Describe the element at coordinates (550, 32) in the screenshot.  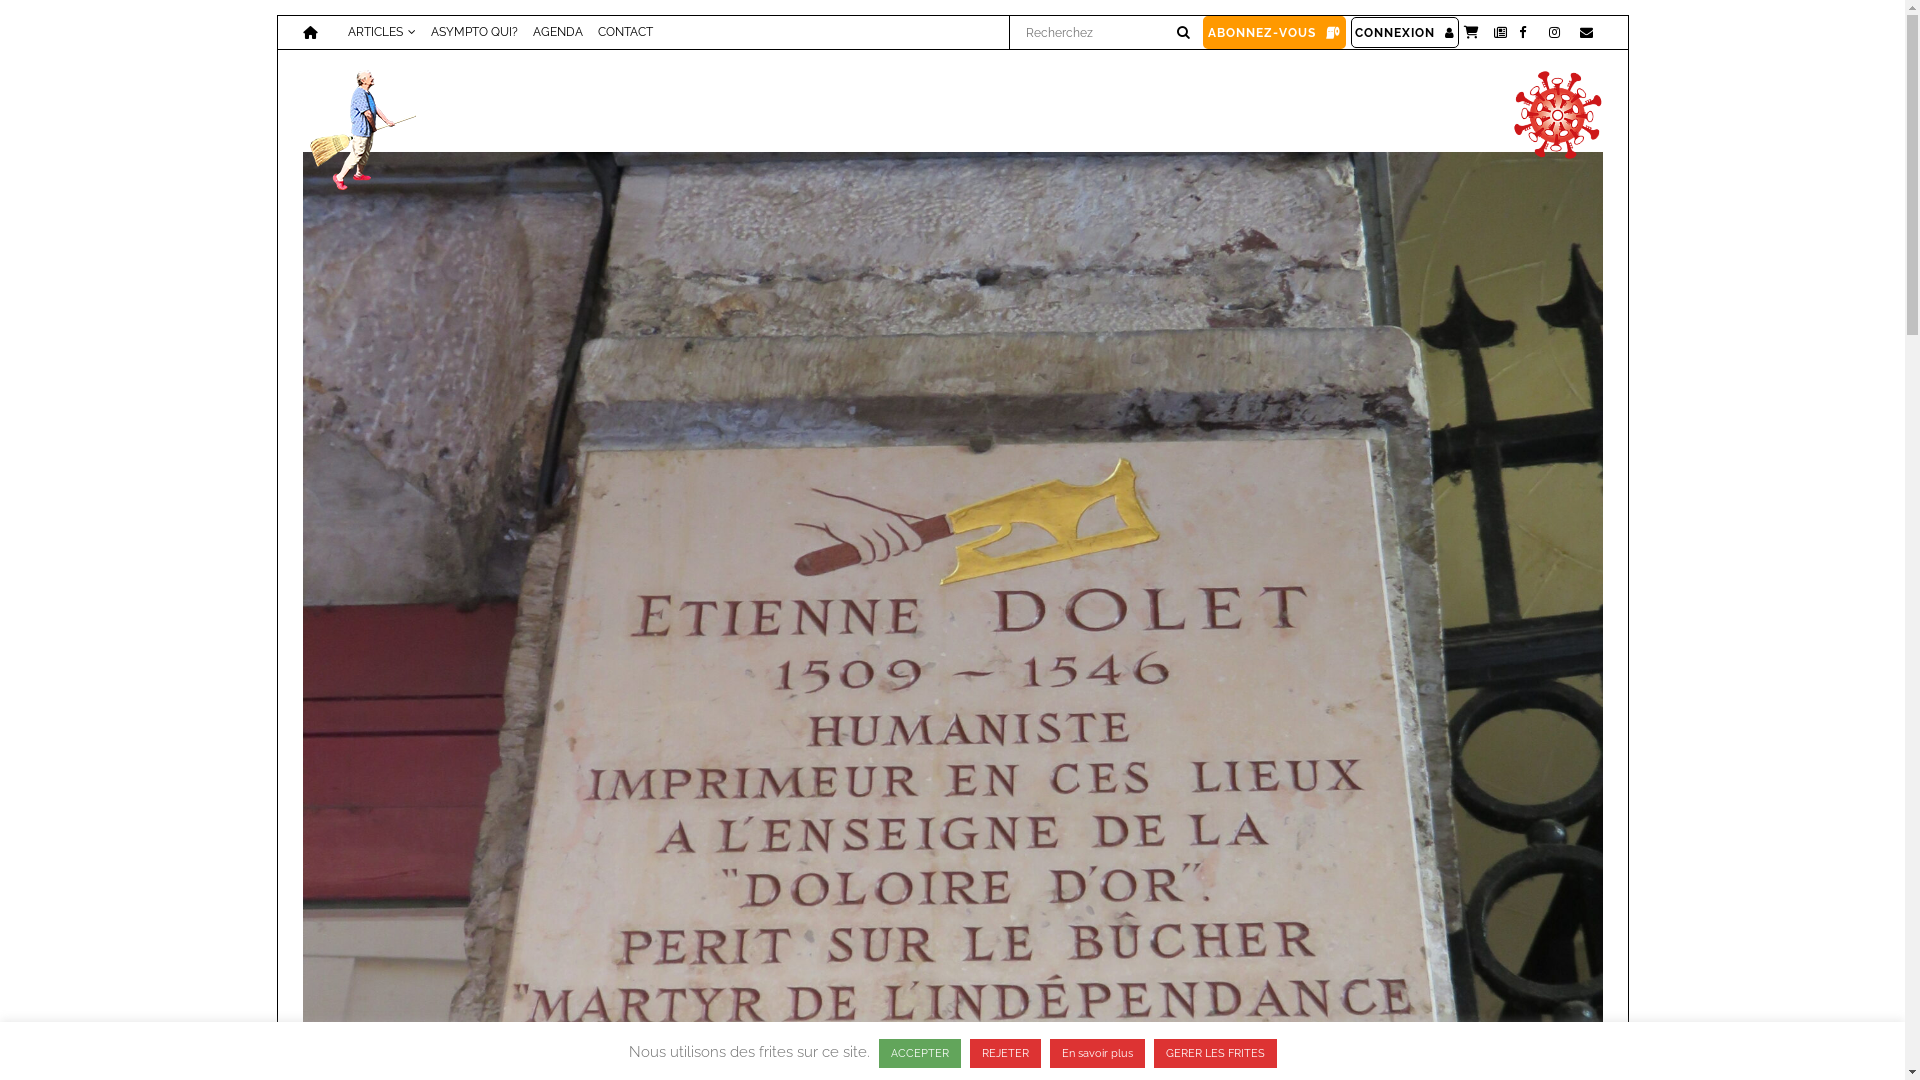
I see `AGENDA` at that location.